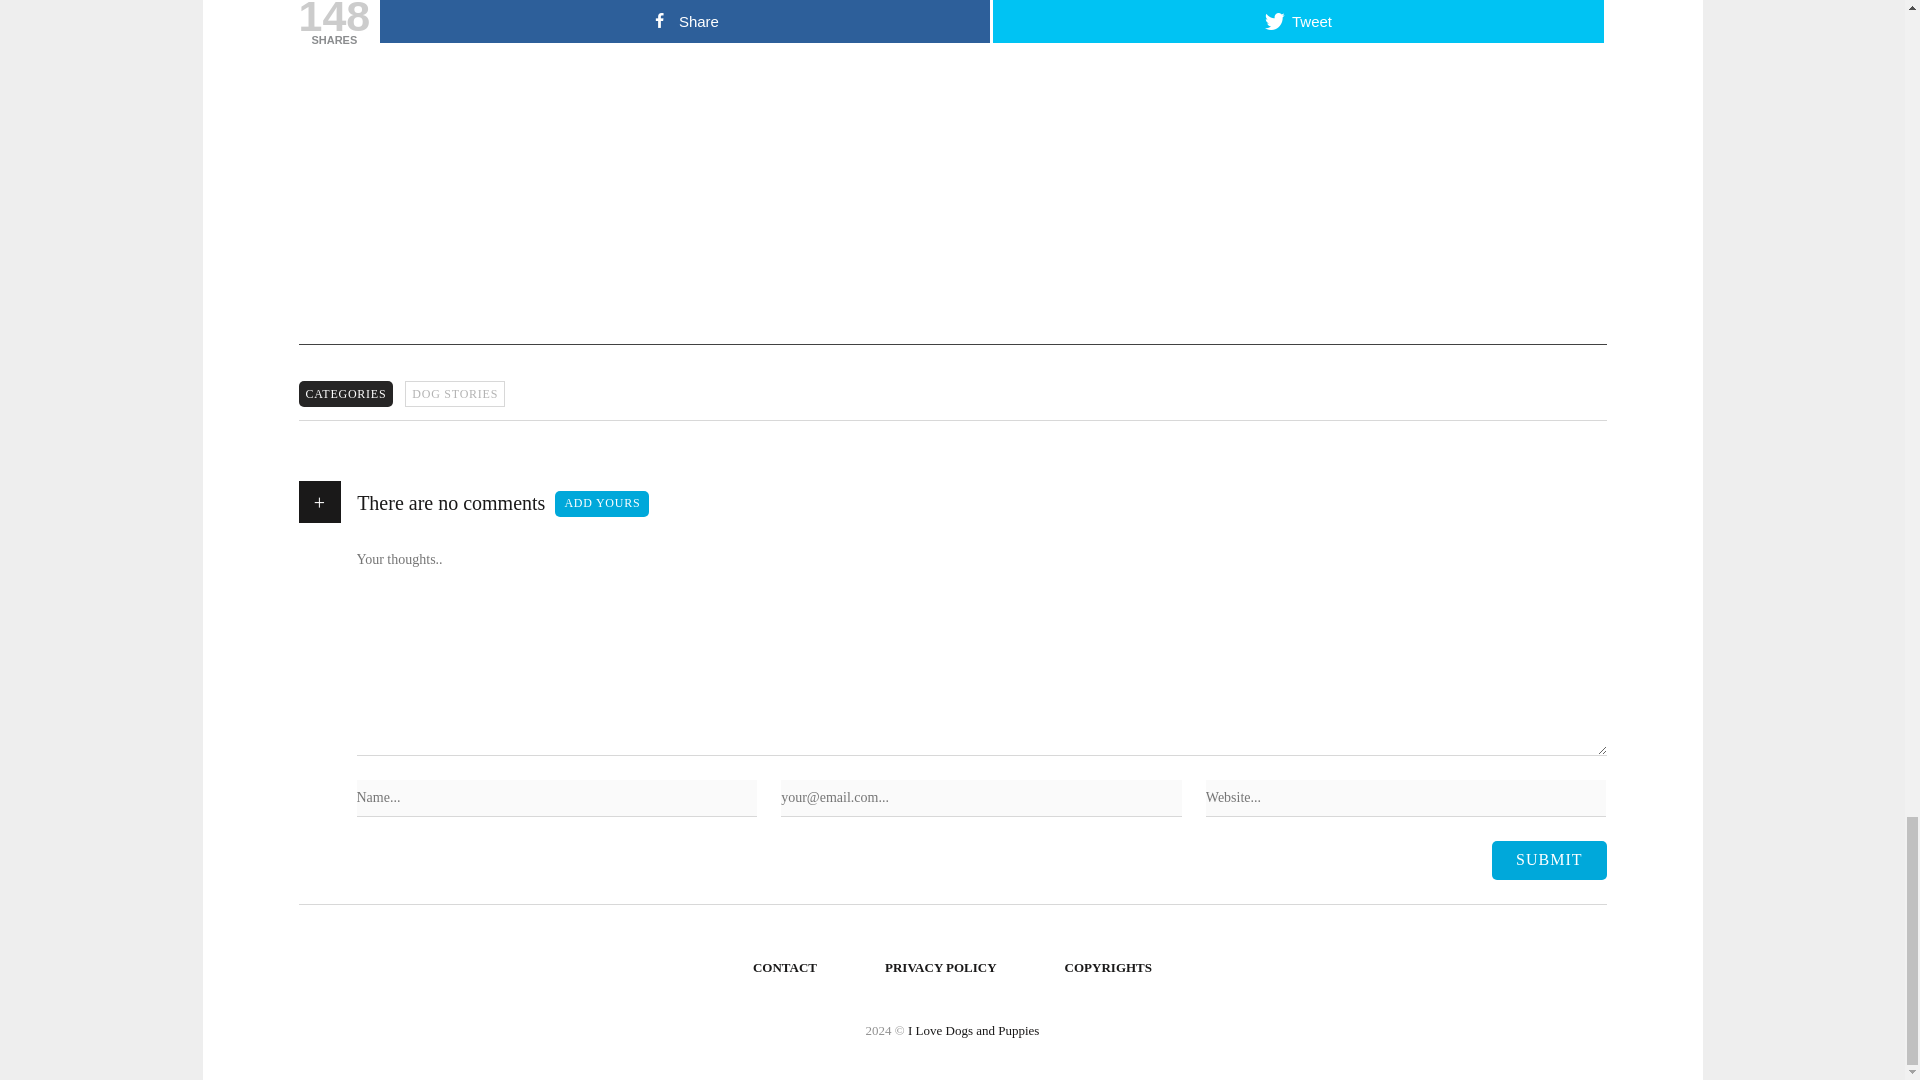 The width and height of the screenshot is (1920, 1080). What do you see at coordinates (785, 968) in the screenshot?
I see `CONTACT` at bounding box center [785, 968].